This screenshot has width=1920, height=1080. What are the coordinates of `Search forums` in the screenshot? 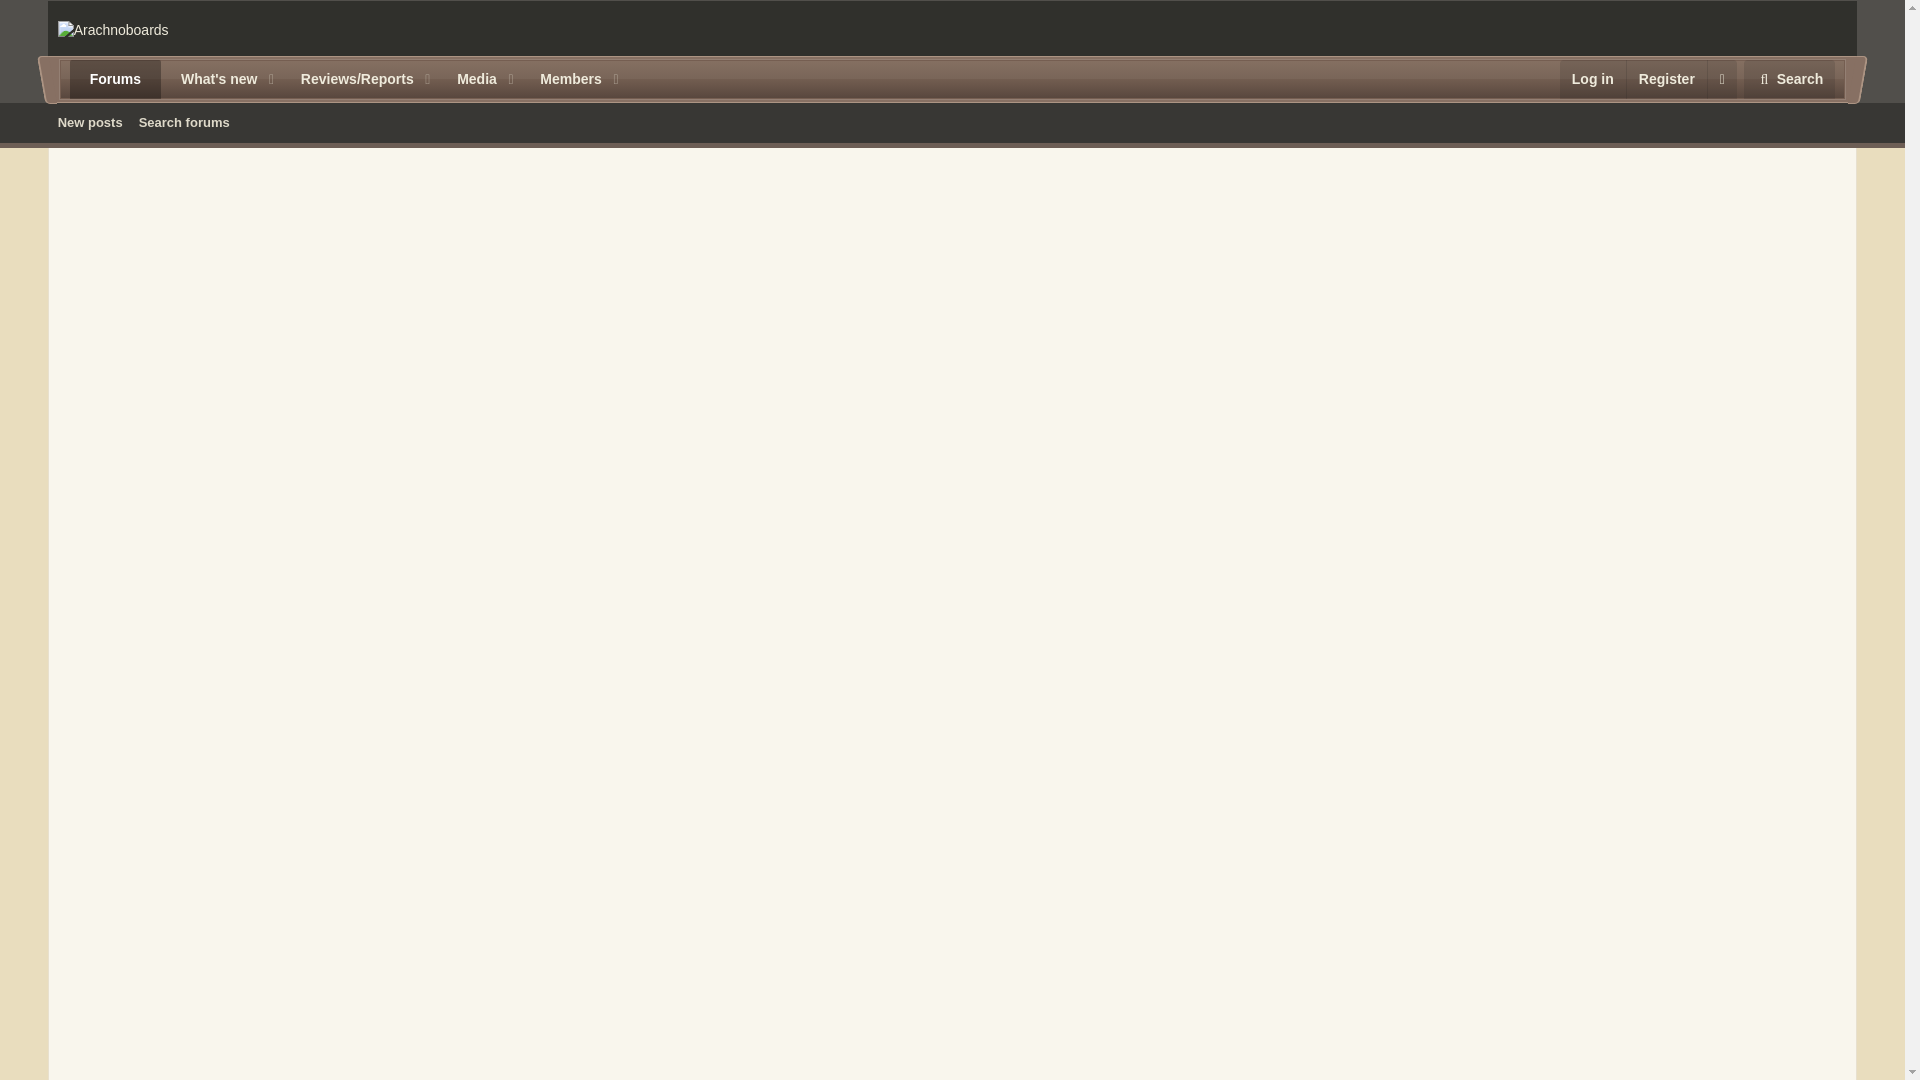 It's located at (184, 123).